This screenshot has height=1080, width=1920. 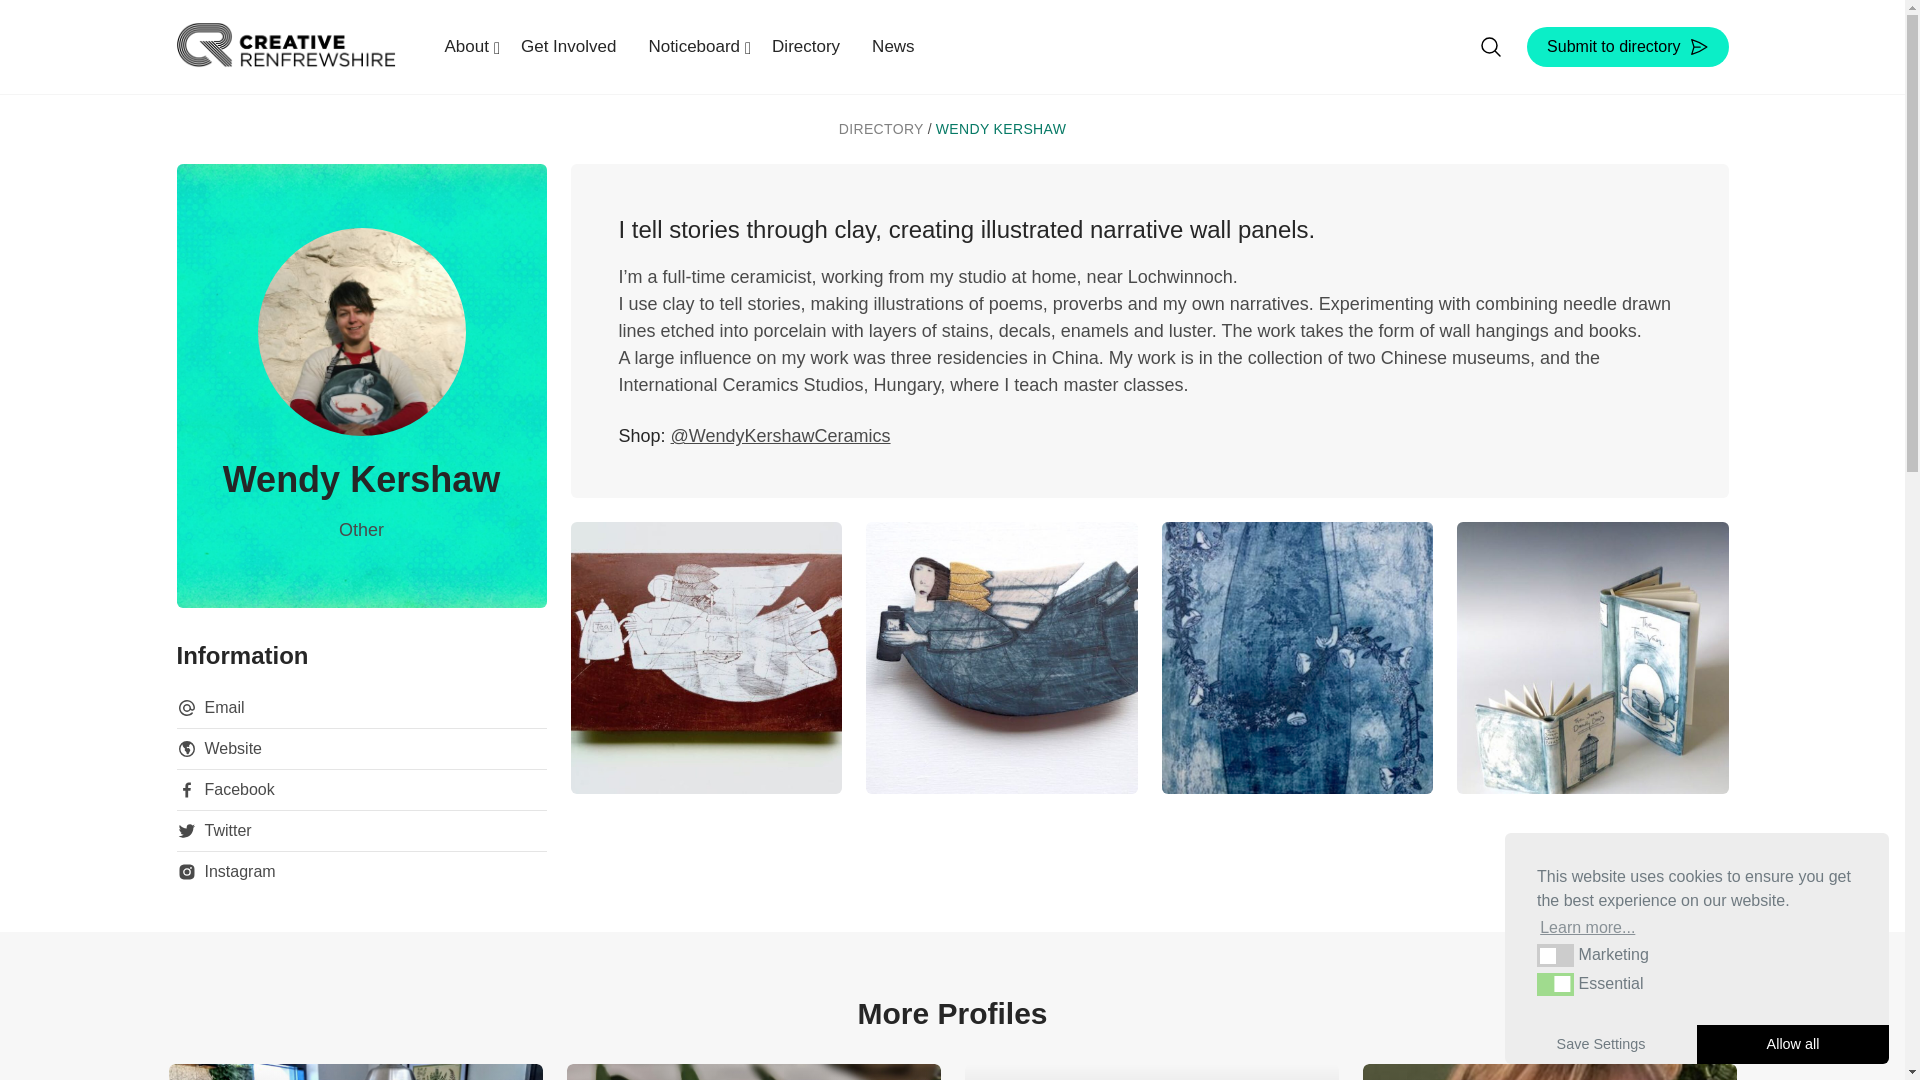 I want to click on Get Involved, so click(x=568, y=46).